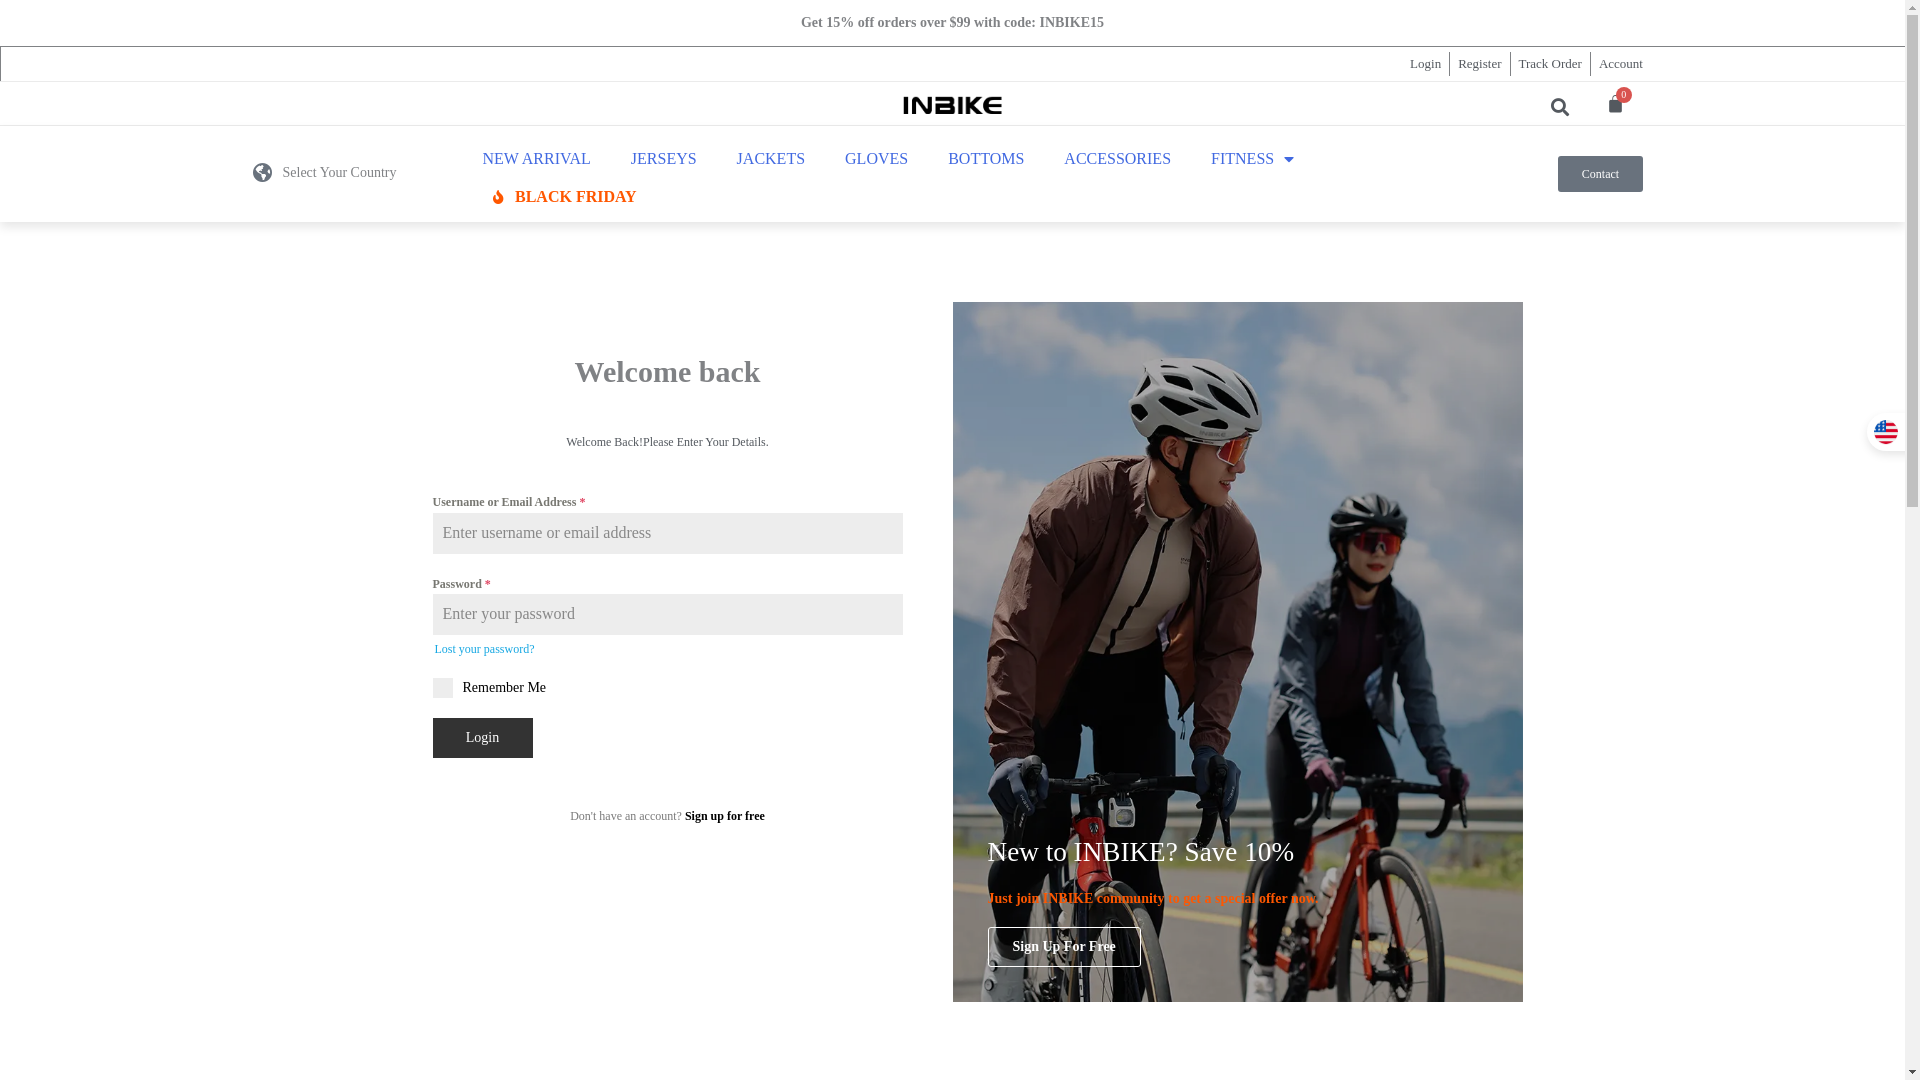 This screenshot has height=1080, width=1920. What do you see at coordinates (1252, 159) in the screenshot?
I see `FITNESS` at bounding box center [1252, 159].